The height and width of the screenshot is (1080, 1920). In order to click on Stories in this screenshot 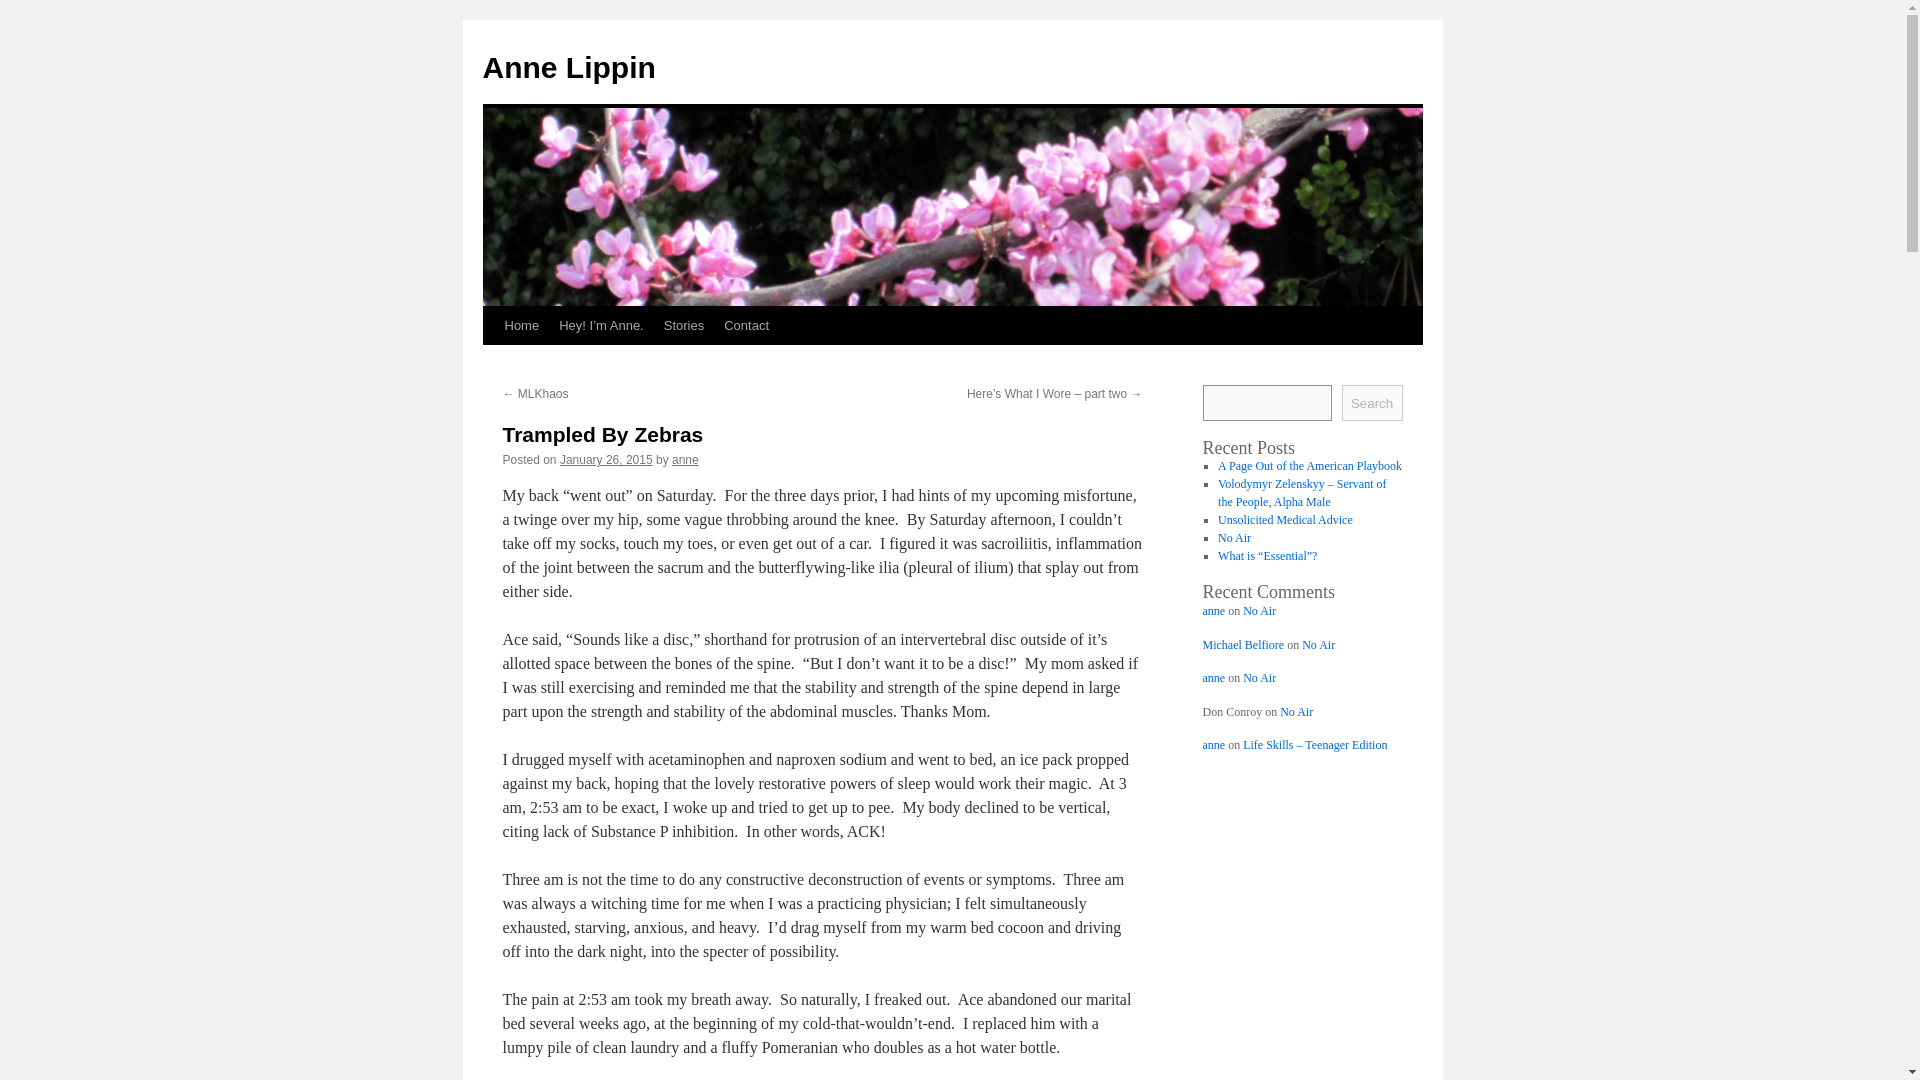, I will do `click(684, 325)`.